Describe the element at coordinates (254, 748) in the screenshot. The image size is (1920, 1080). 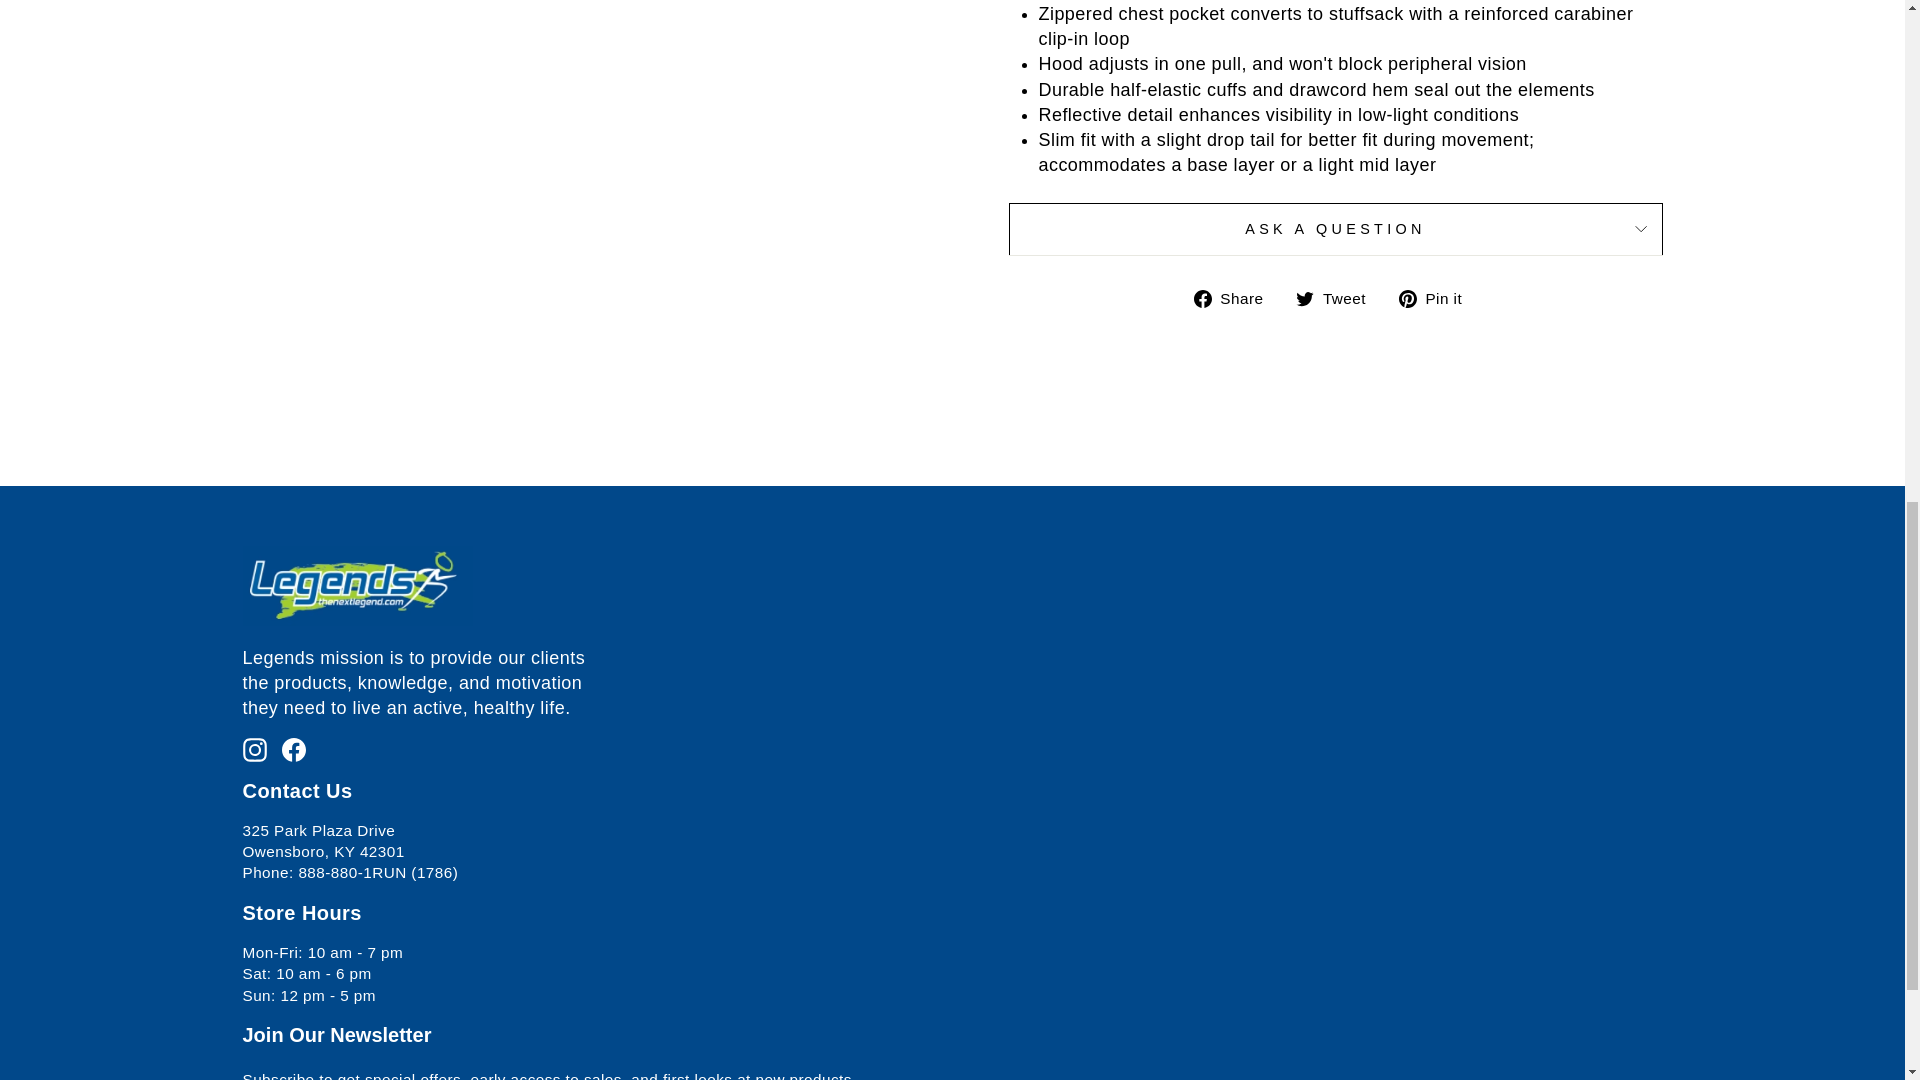
I see `Legends- Outfitters of Active People on Instagram` at that location.